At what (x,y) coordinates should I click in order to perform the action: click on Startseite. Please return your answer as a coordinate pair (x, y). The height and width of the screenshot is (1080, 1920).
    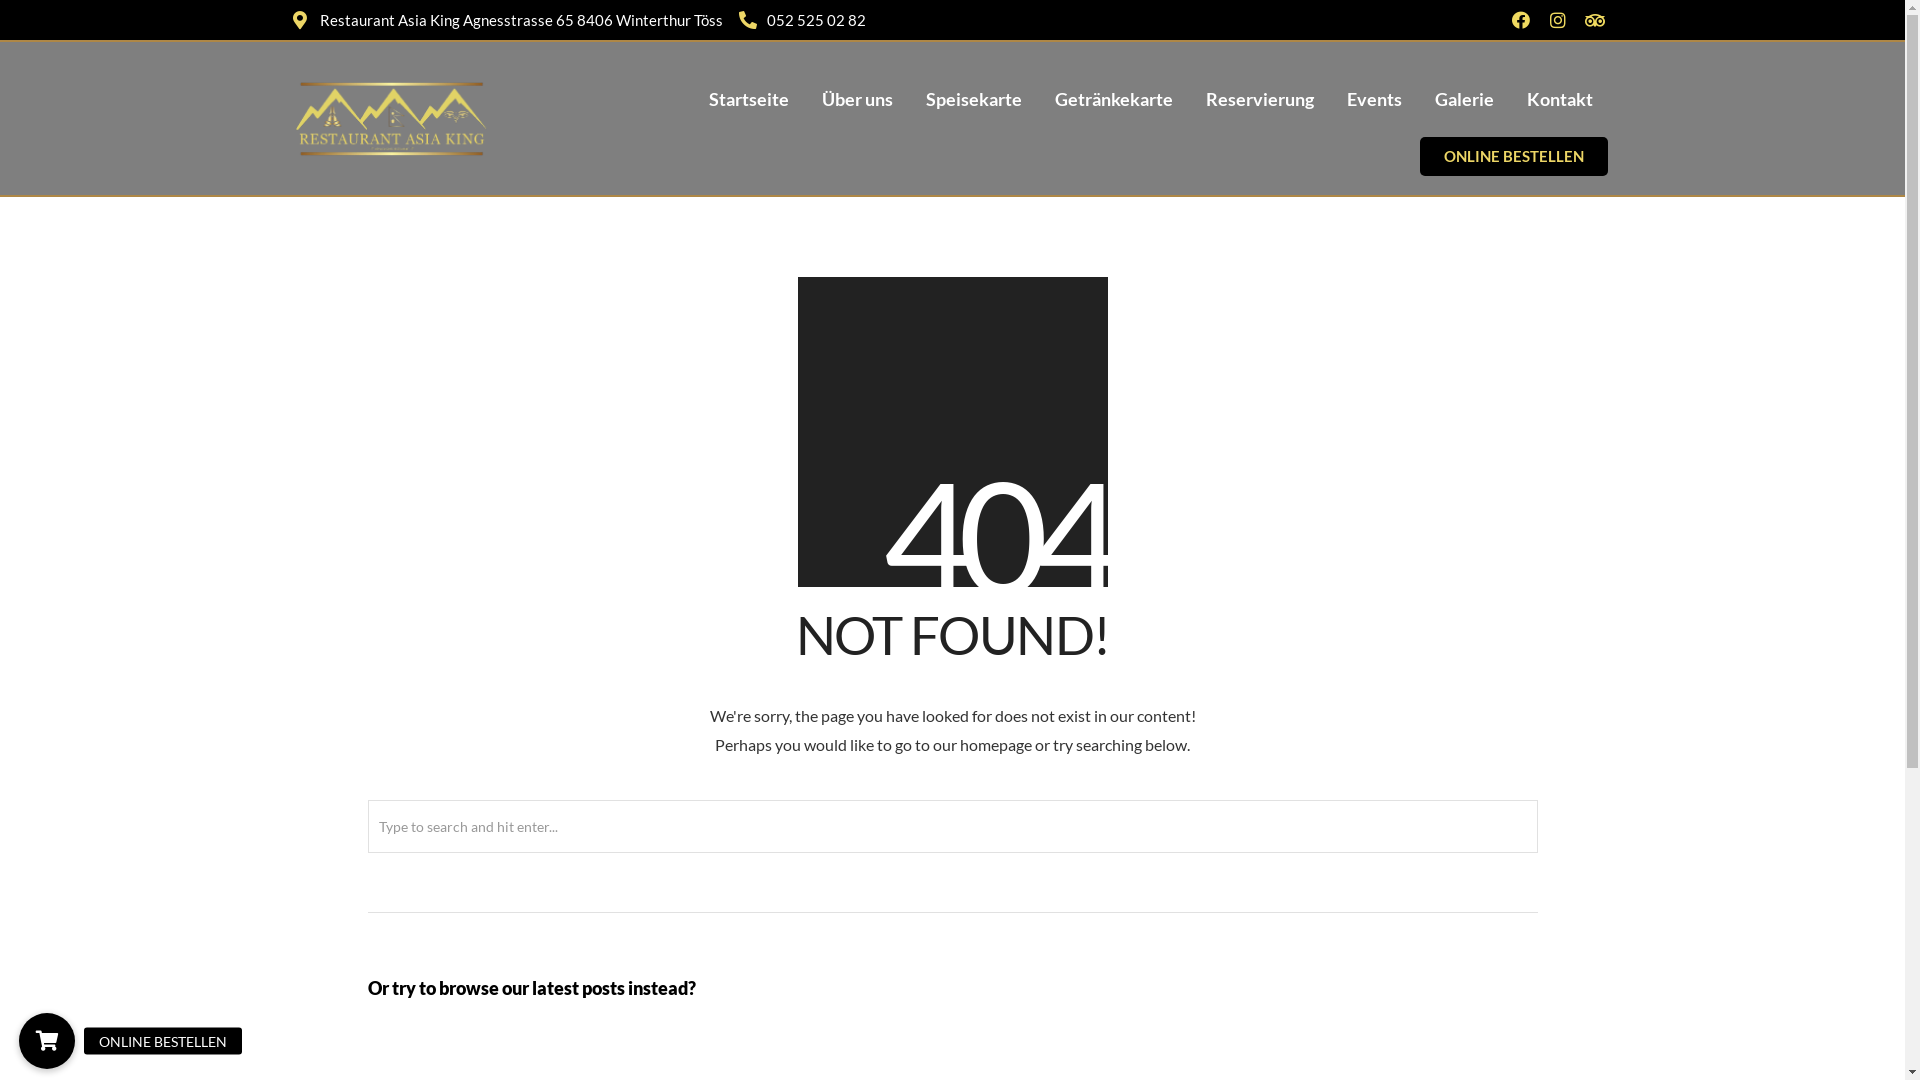
    Looking at the image, I should click on (749, 99).